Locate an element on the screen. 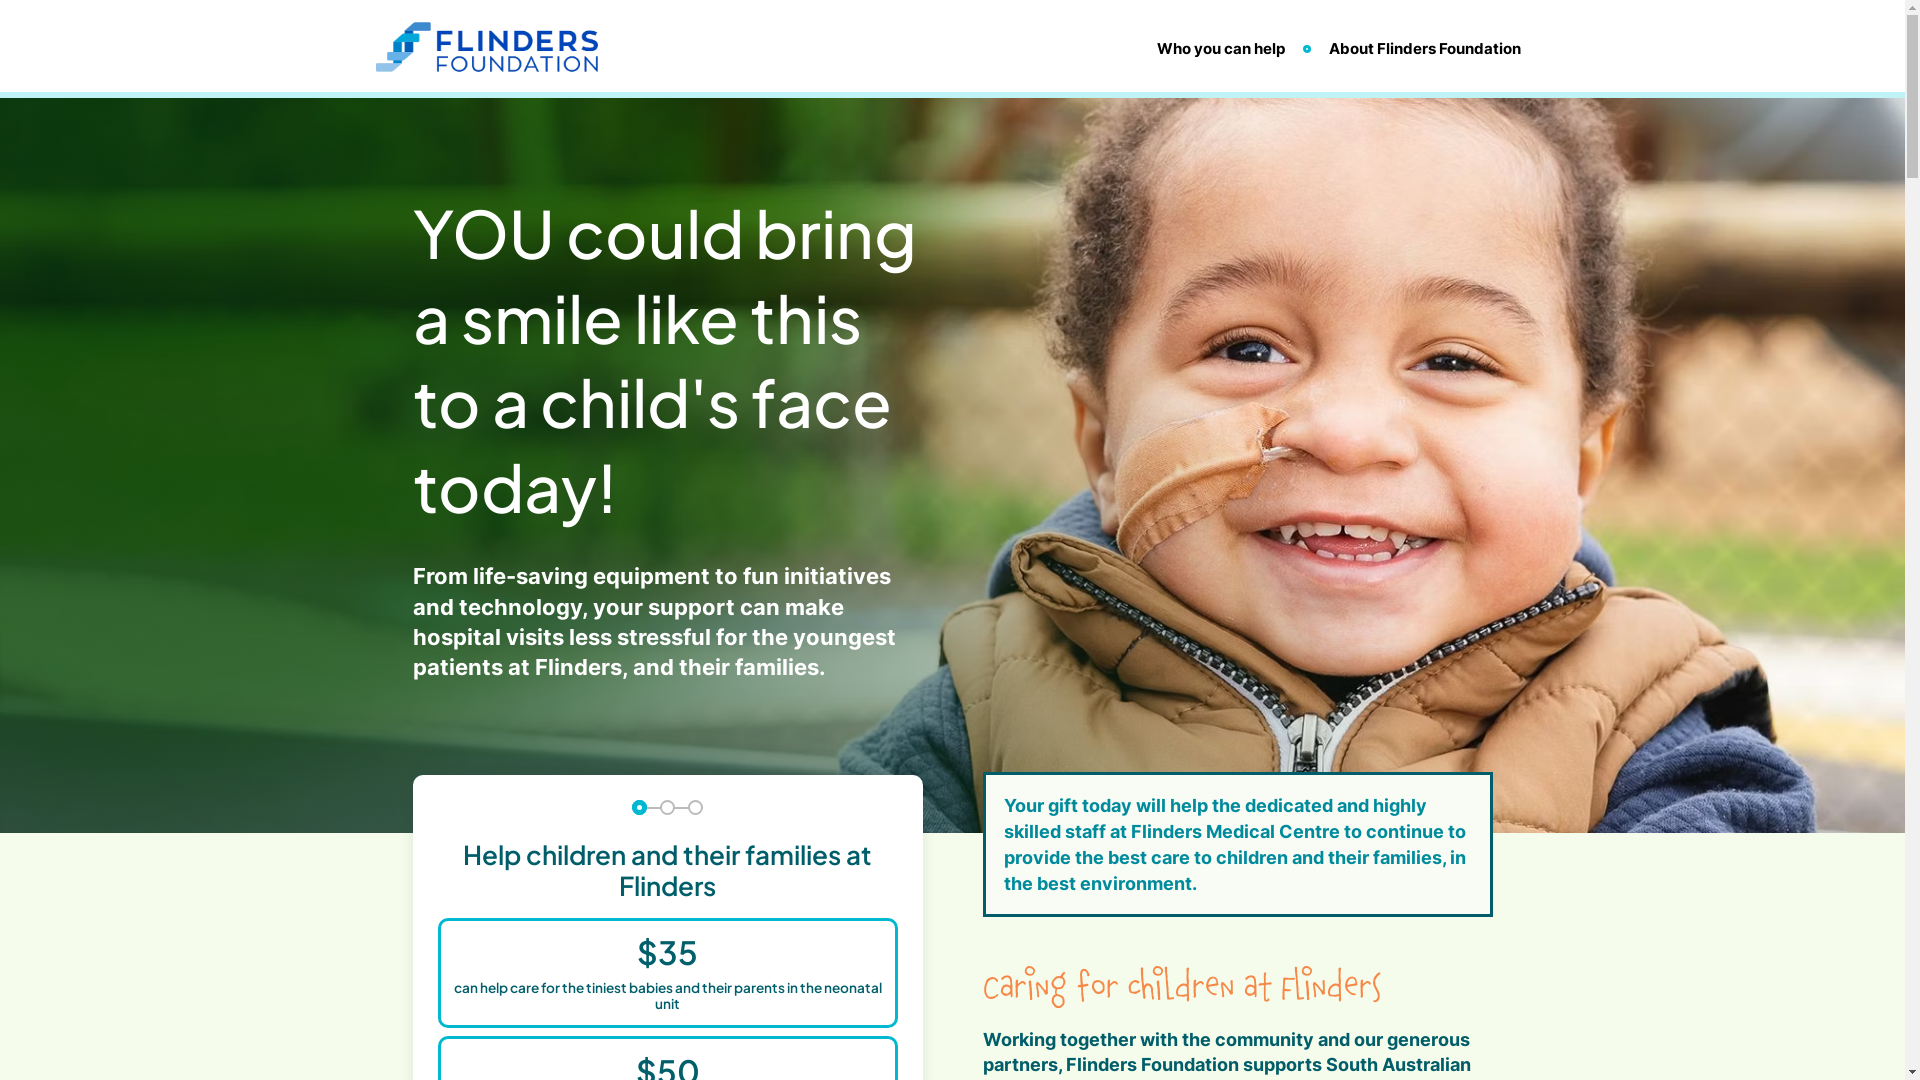  About Flinders Foundation is located at coordinates (1424, 48).